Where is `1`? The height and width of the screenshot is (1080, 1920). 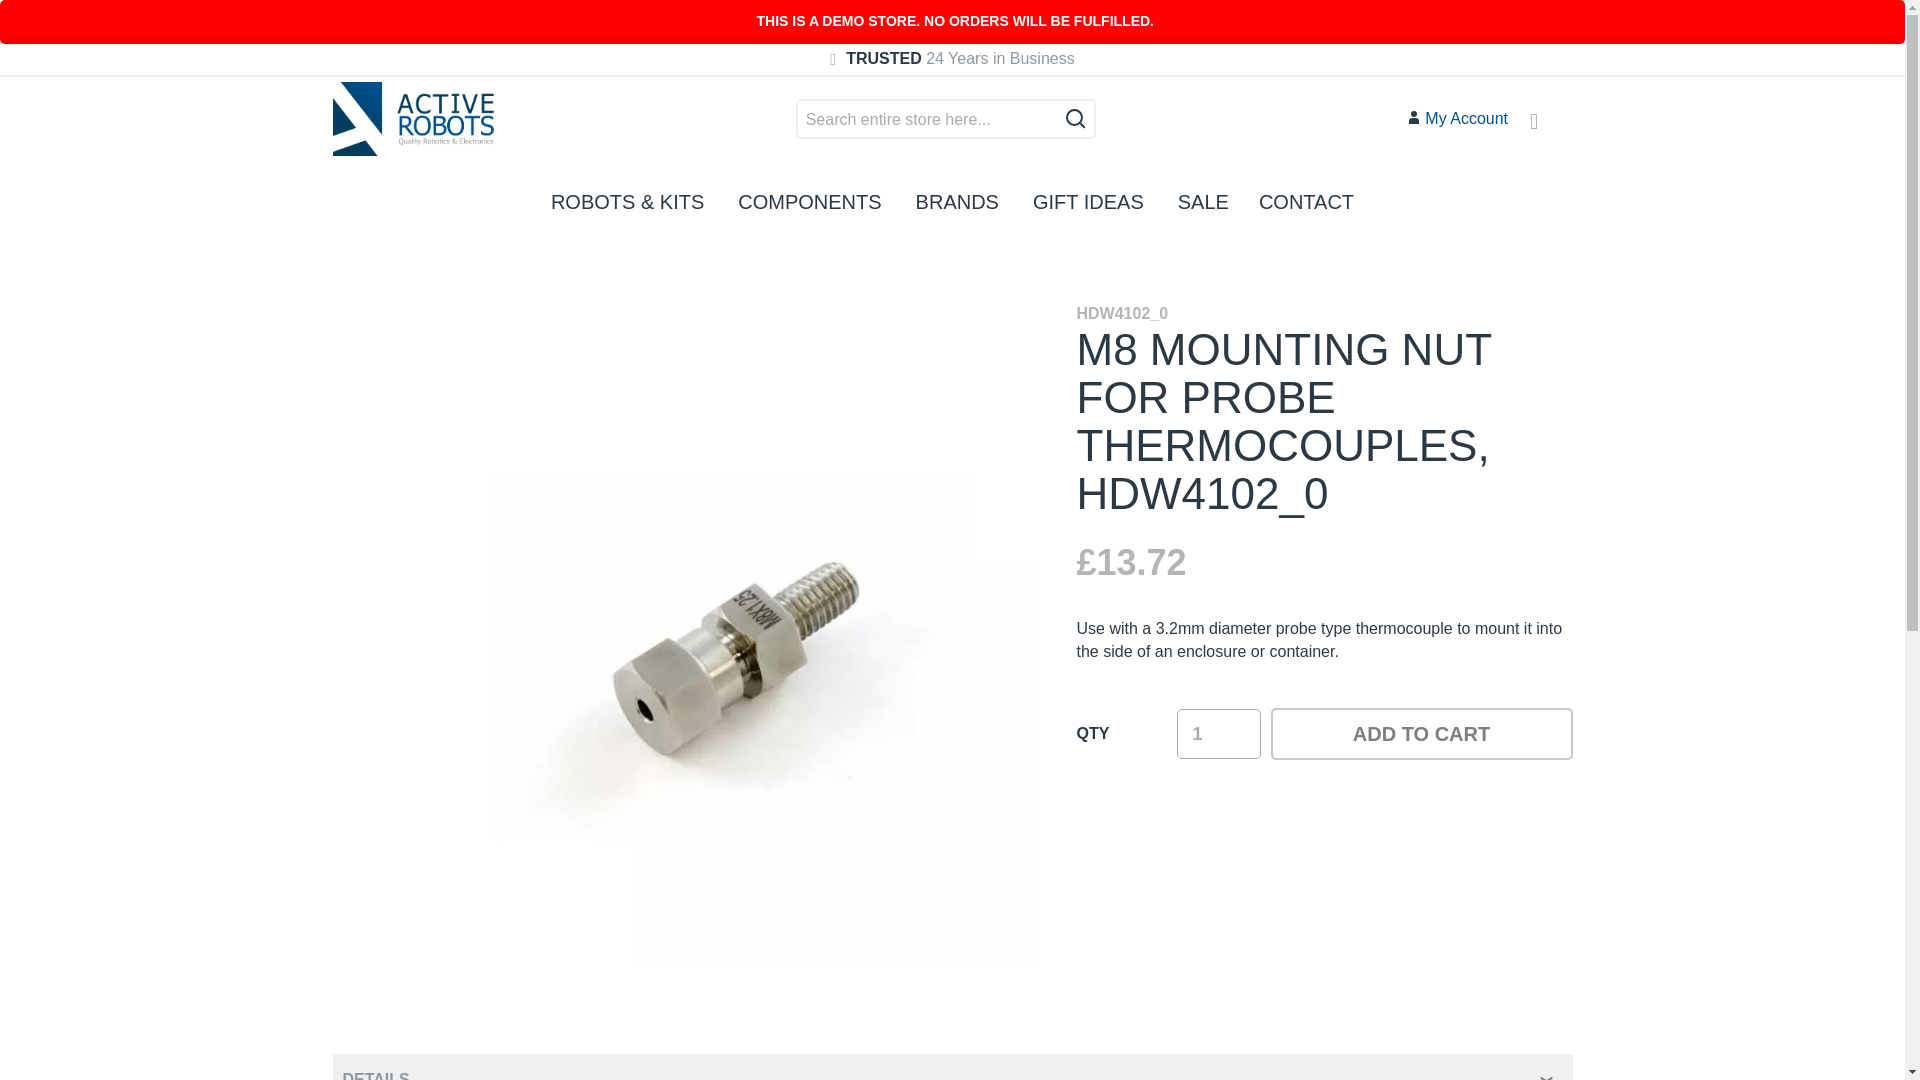 1 is located at coordinates (1217, 734).